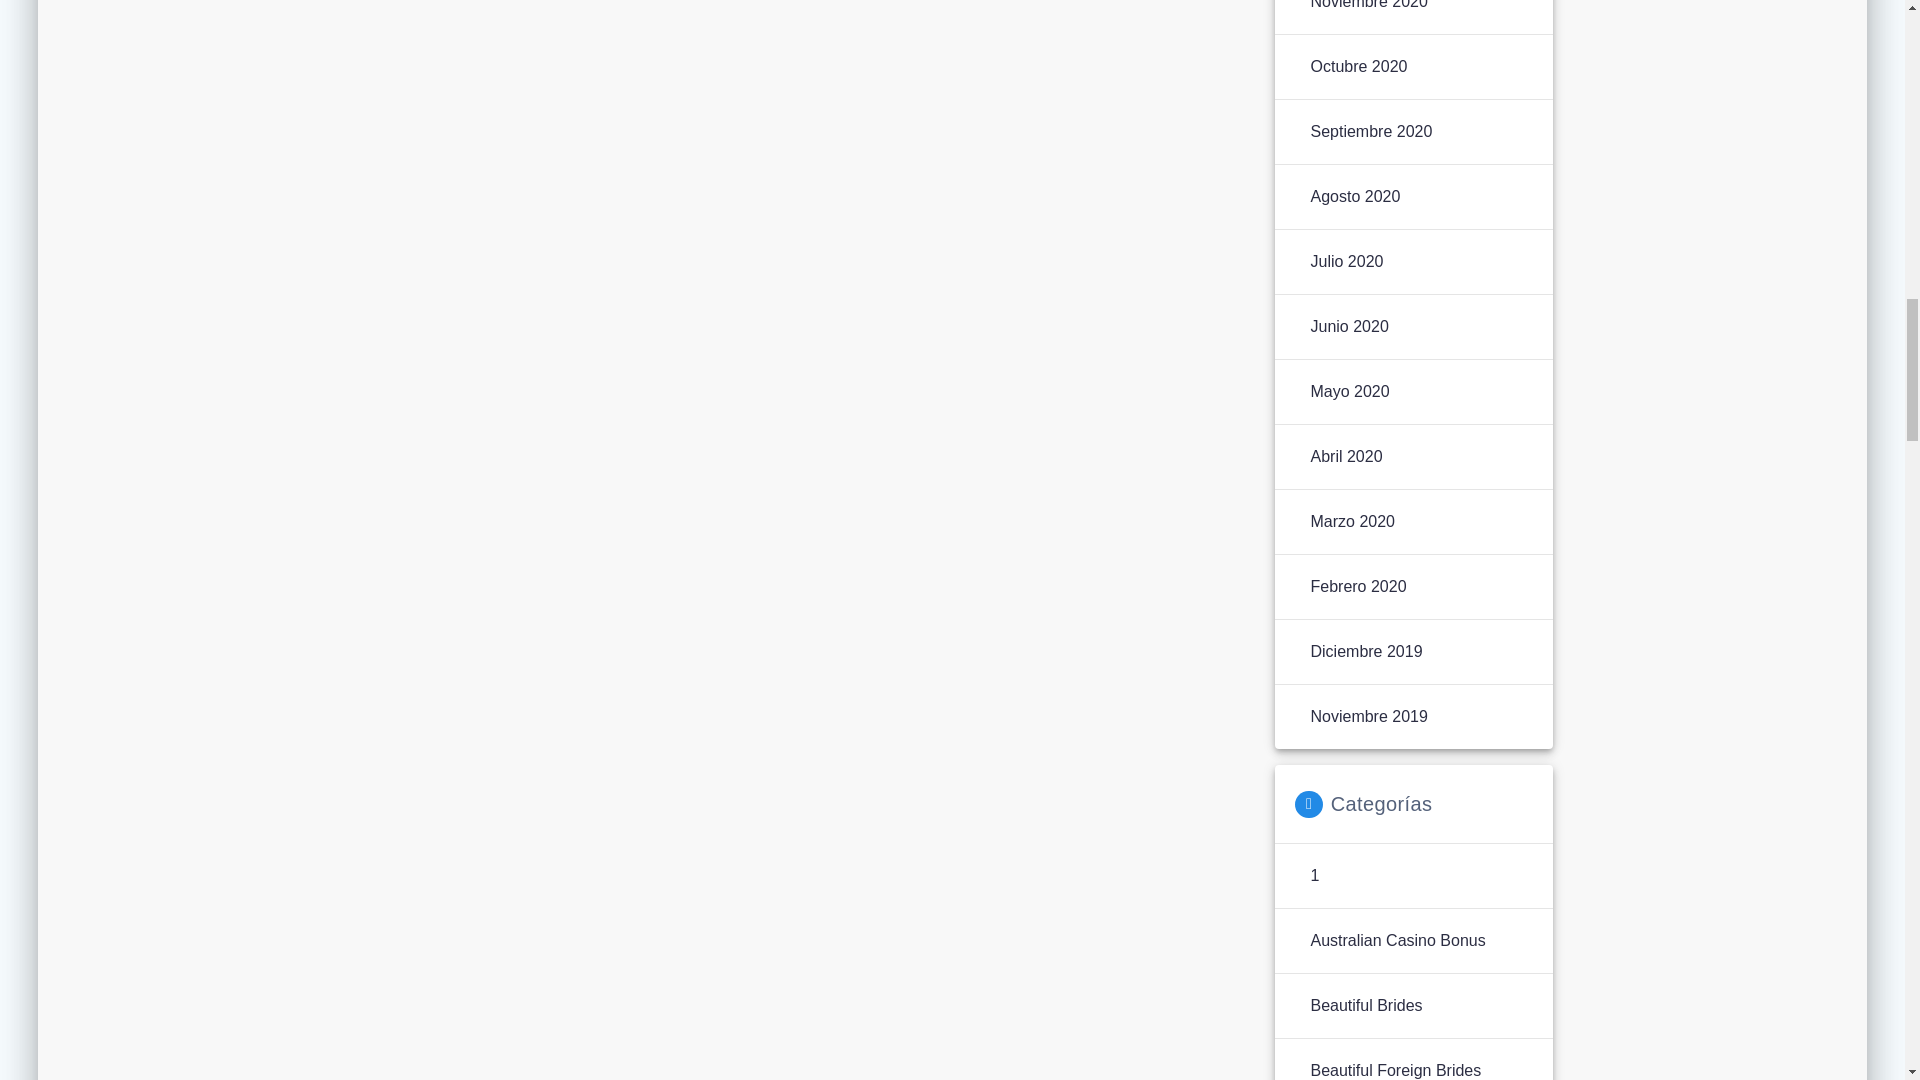 The image size is (1920, 1080). I want to click on Octubre 2020, so click(1358, 66).